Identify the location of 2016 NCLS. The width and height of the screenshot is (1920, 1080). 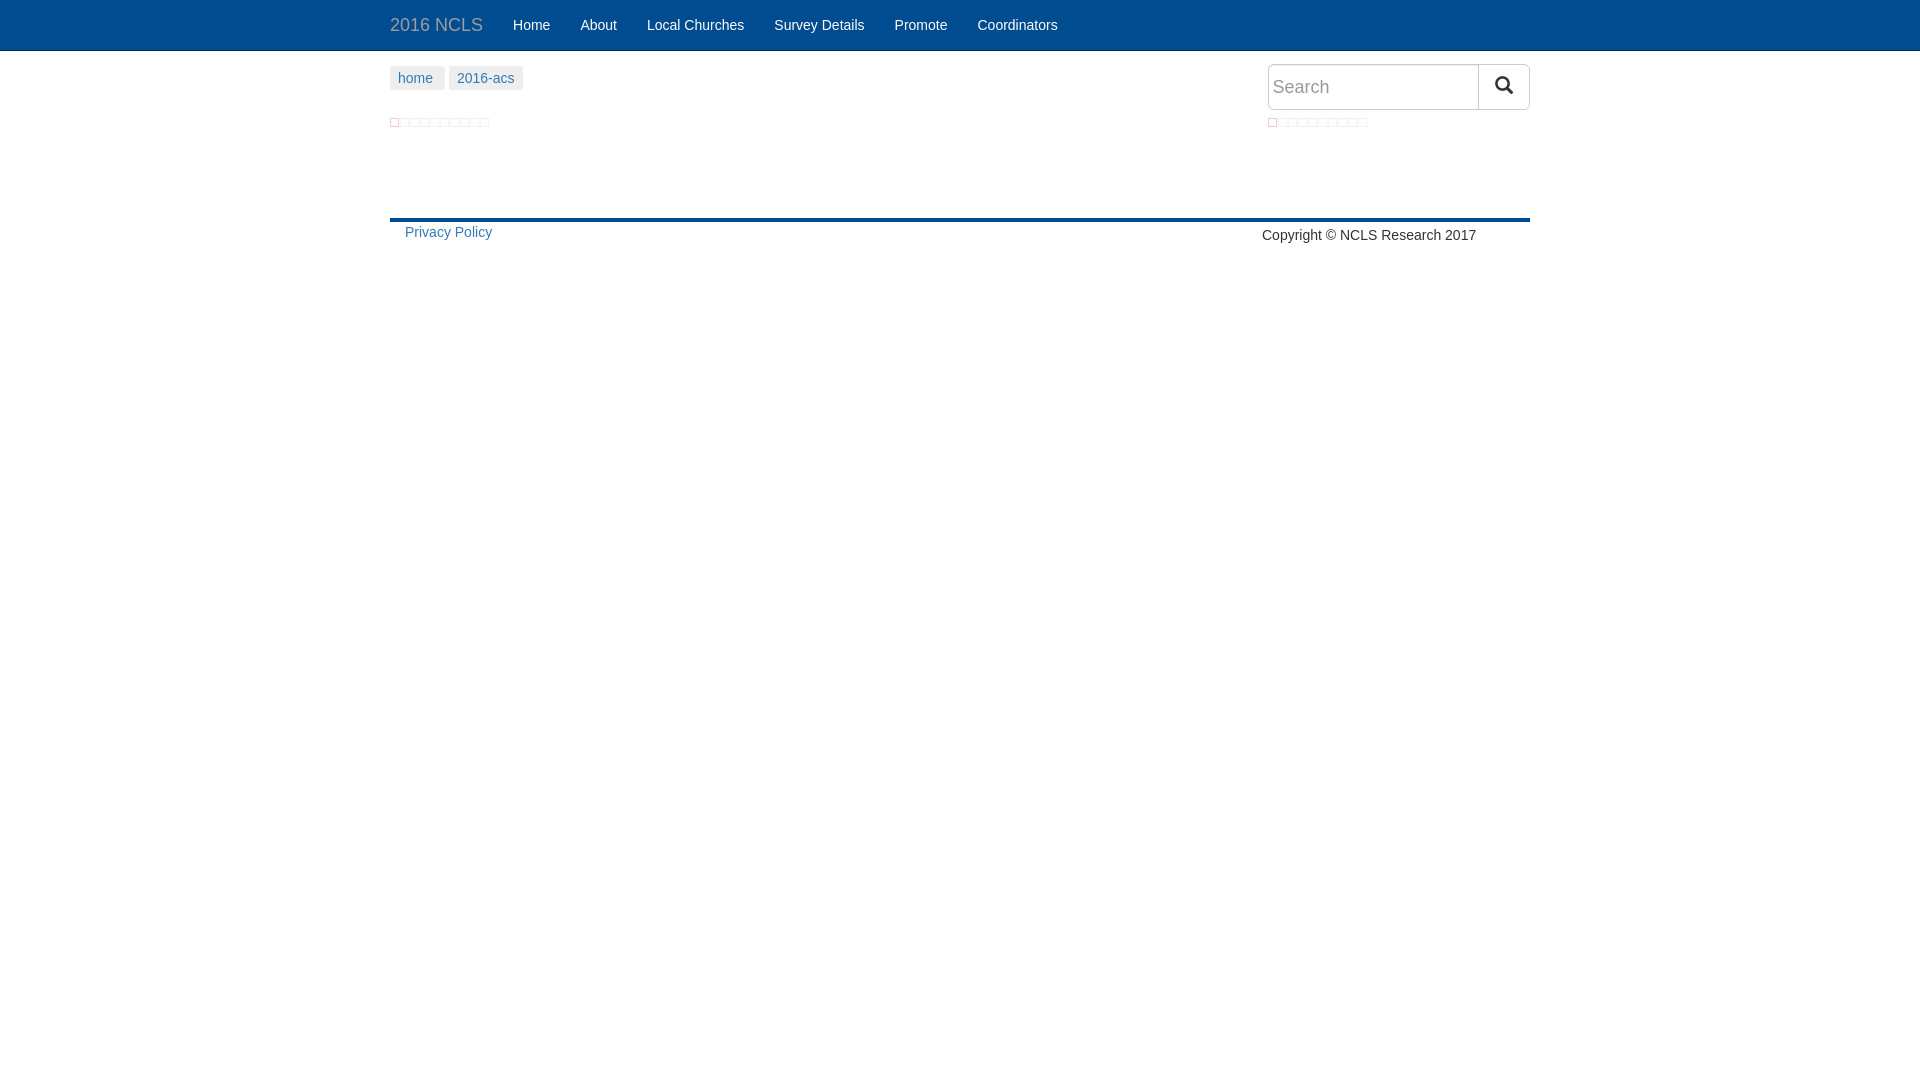
(436, 25).